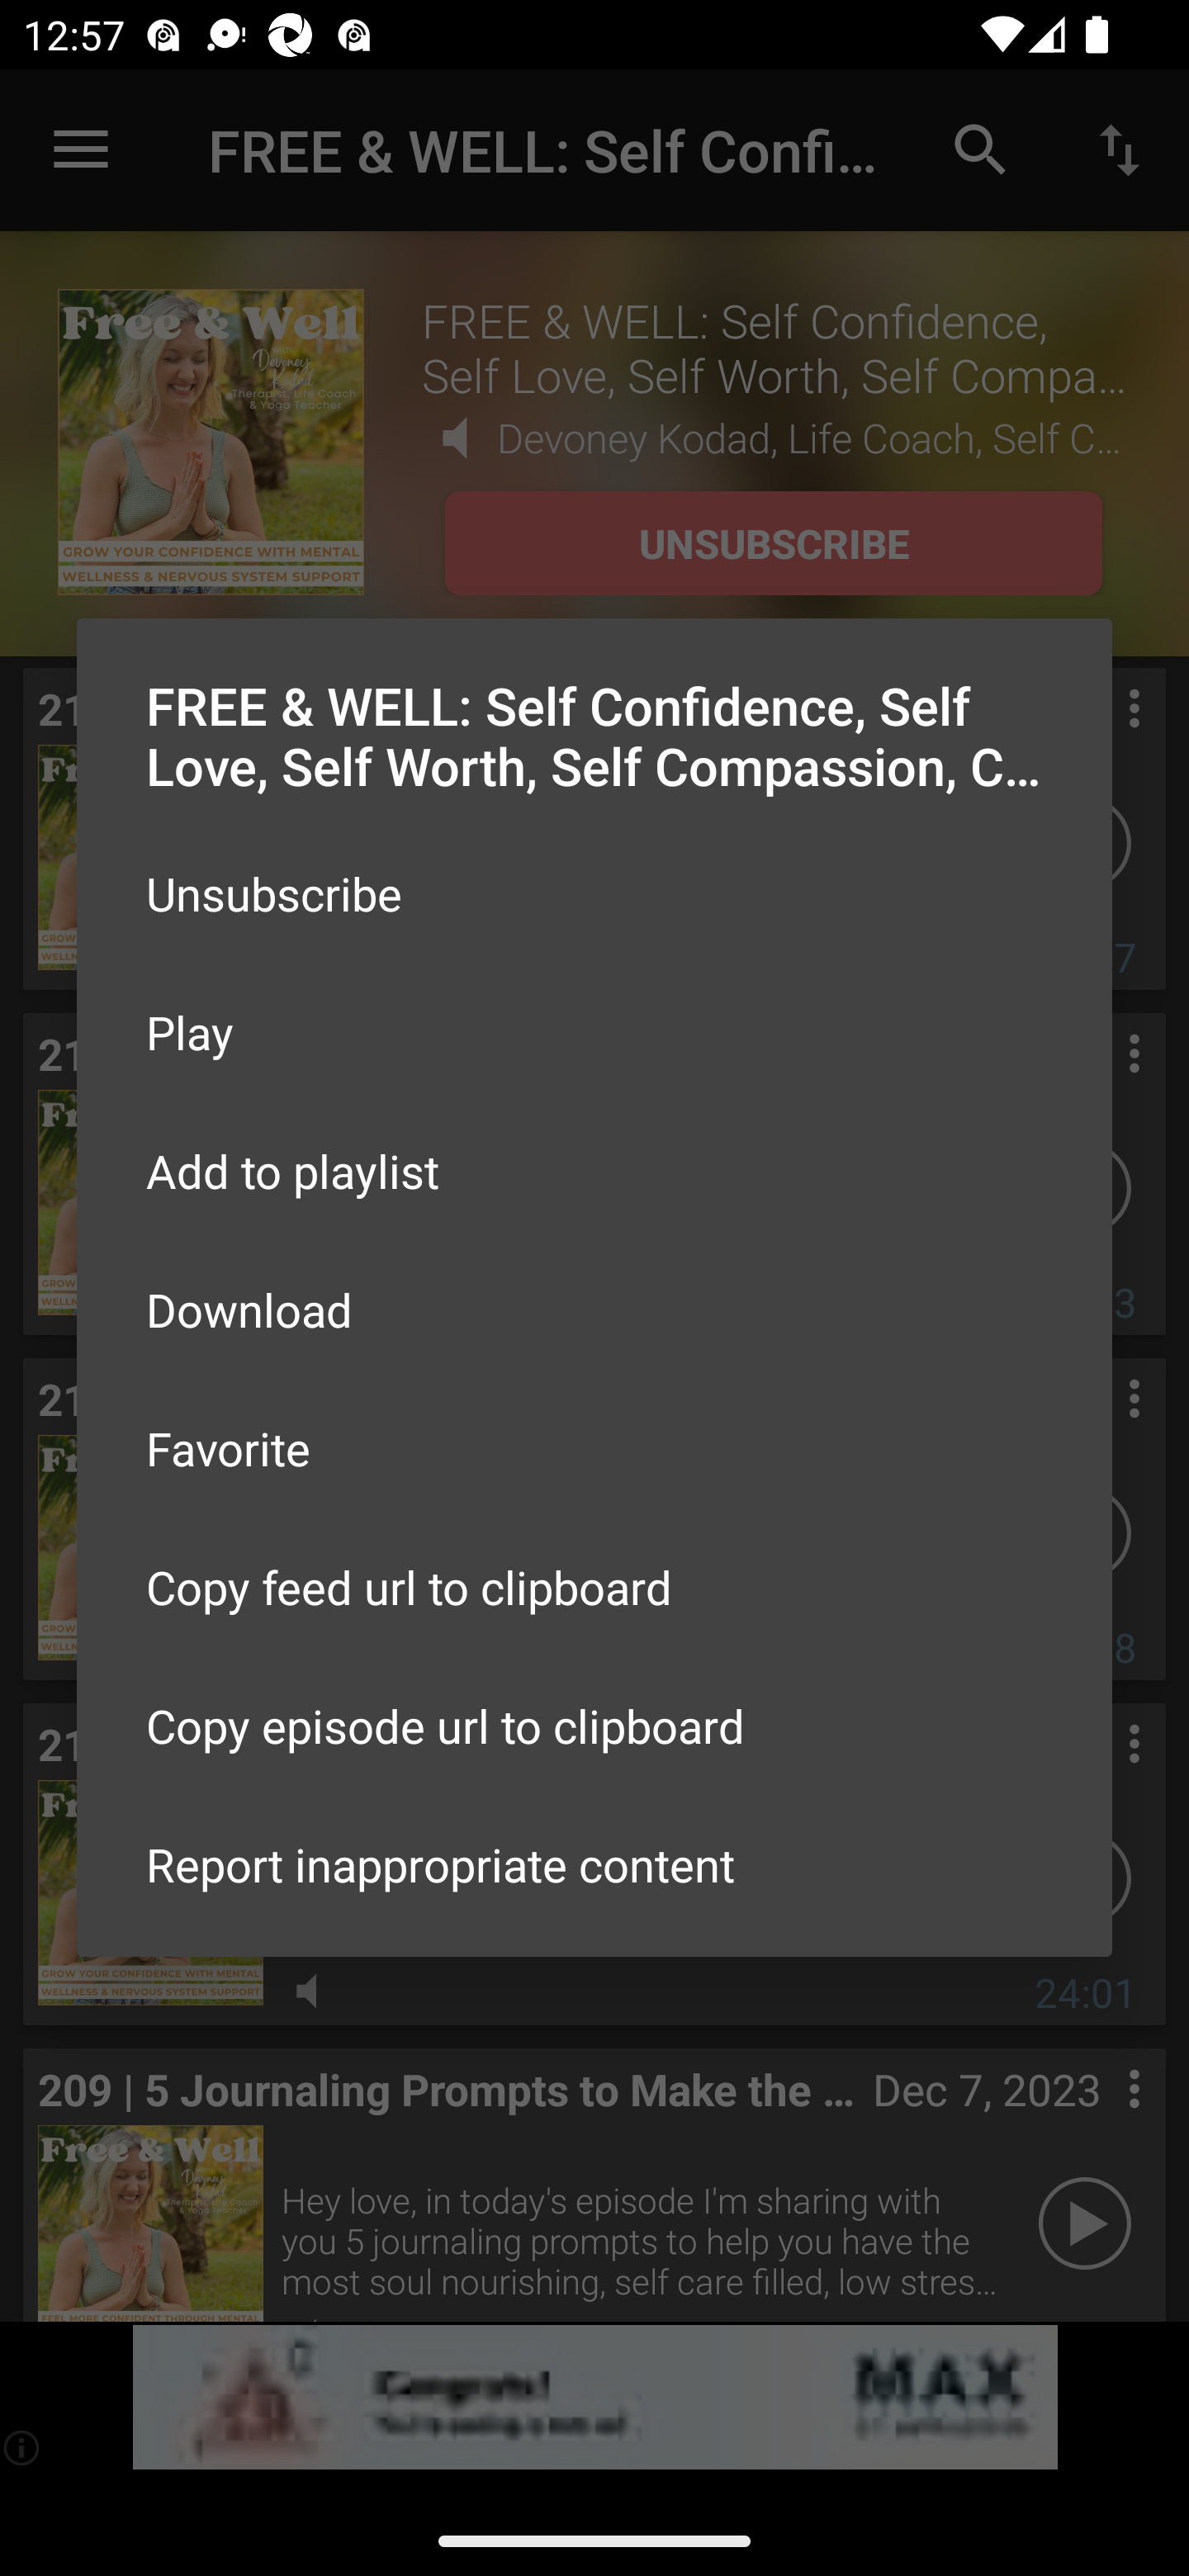  What do you see at coordinates (594, 893) in the screenshot?
I see `Unsubscribe` at bounding box center [594, 893].